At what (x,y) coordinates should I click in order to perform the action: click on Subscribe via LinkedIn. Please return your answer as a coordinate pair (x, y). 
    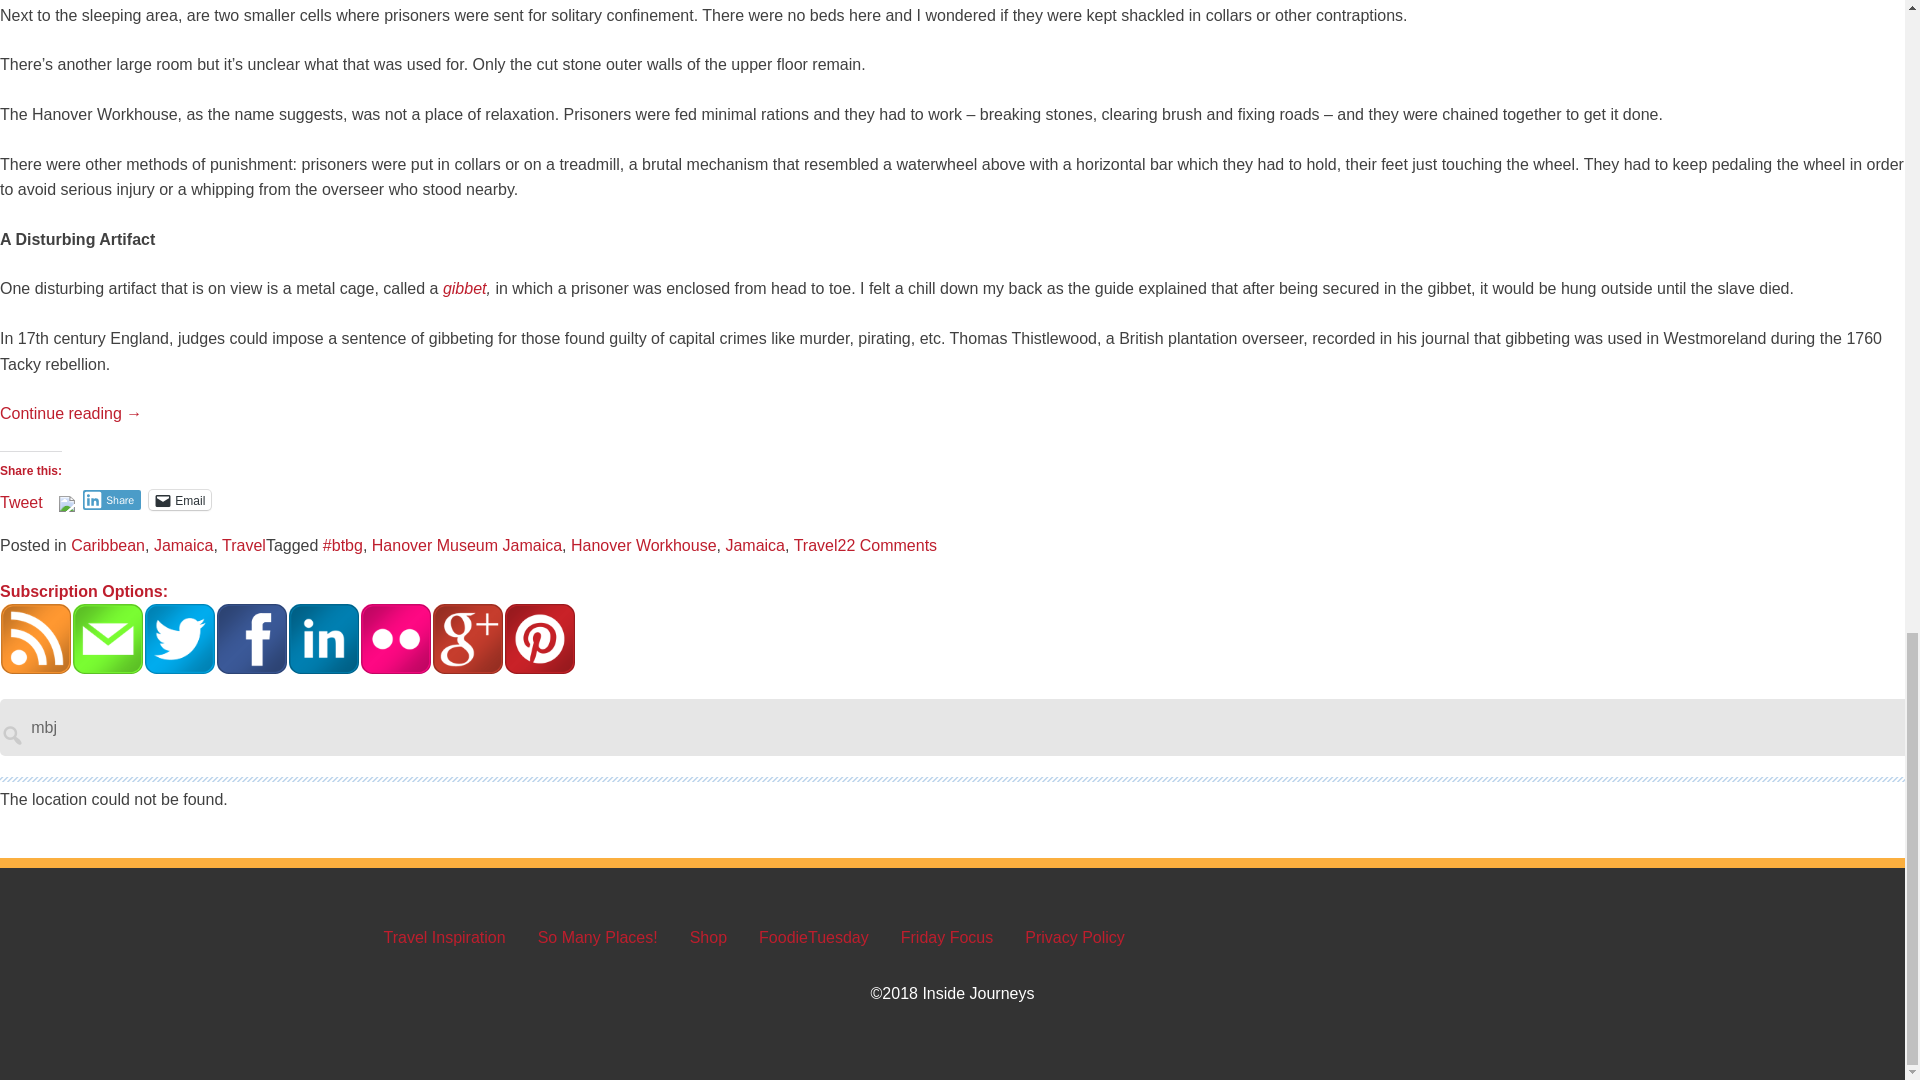
    Looking at the image, I should click on (324, 638).